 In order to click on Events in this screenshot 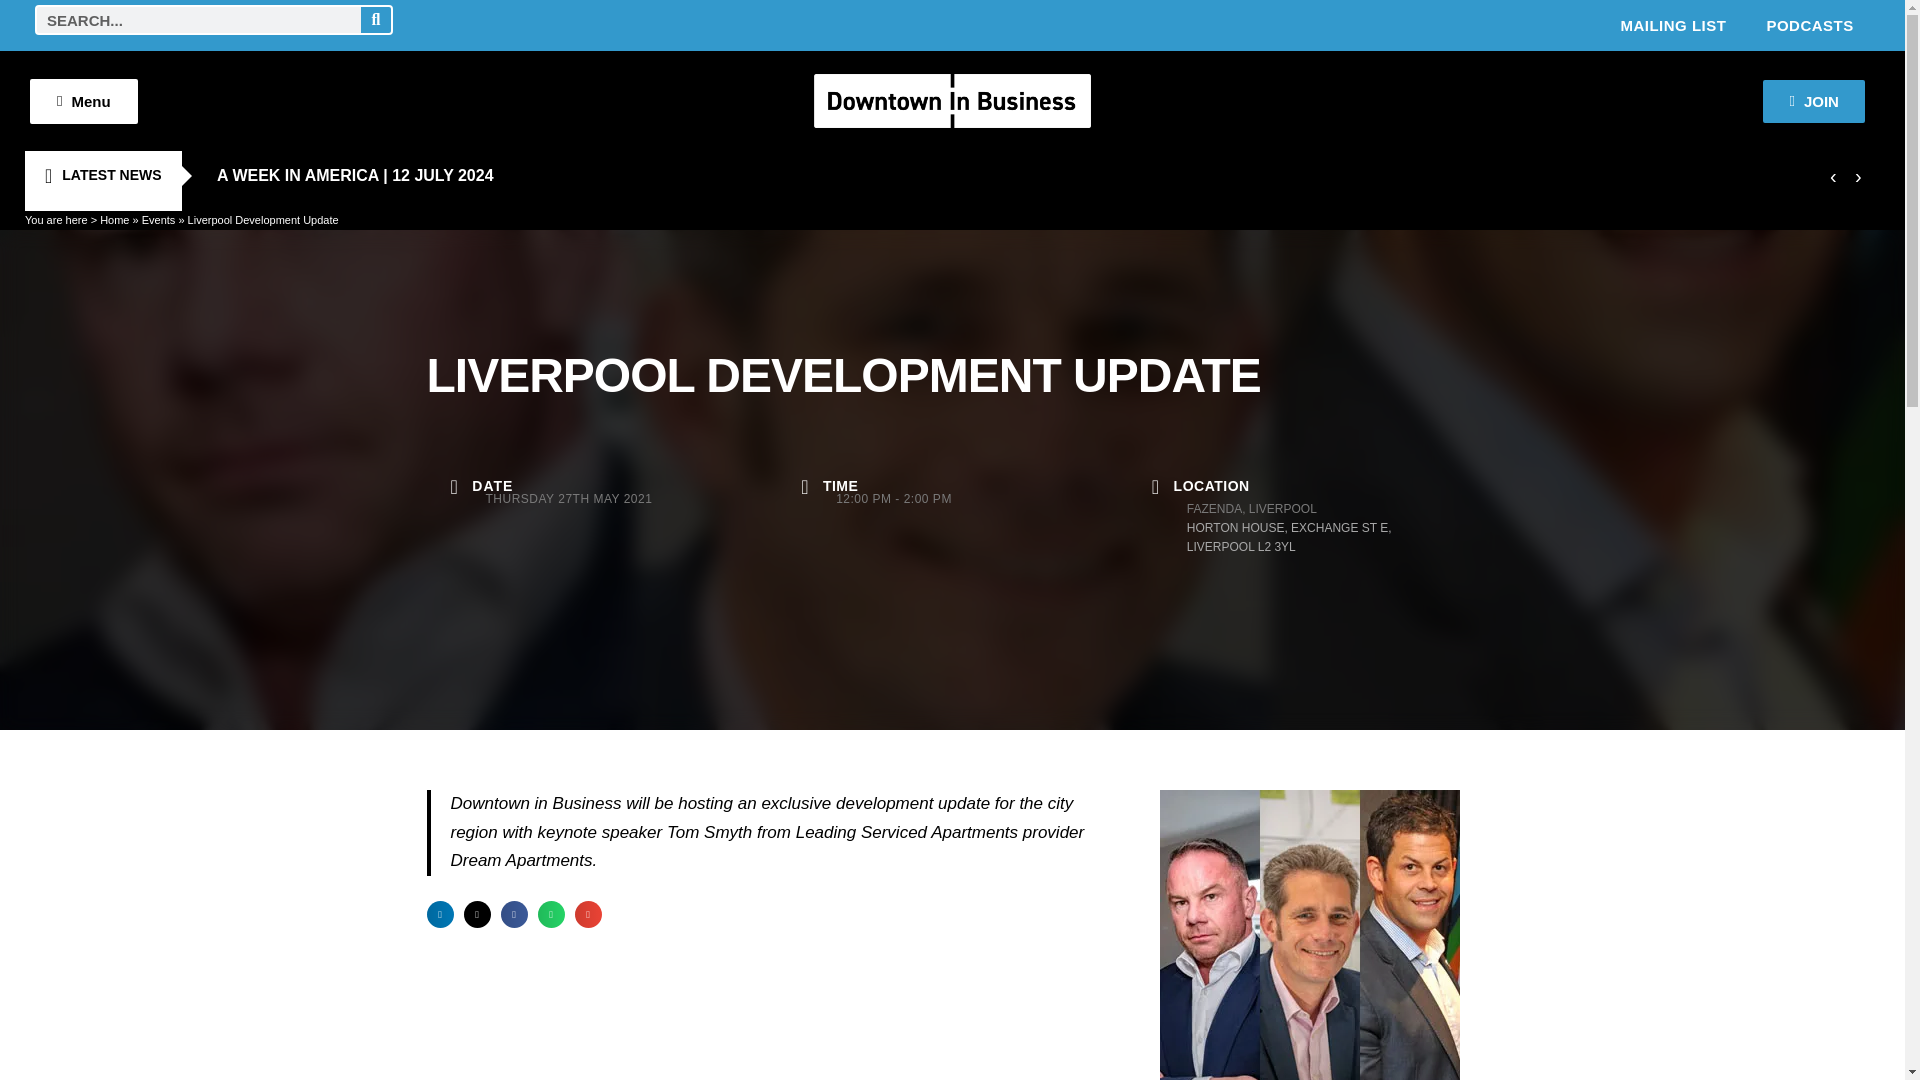, I will do `click(159, 219)`.